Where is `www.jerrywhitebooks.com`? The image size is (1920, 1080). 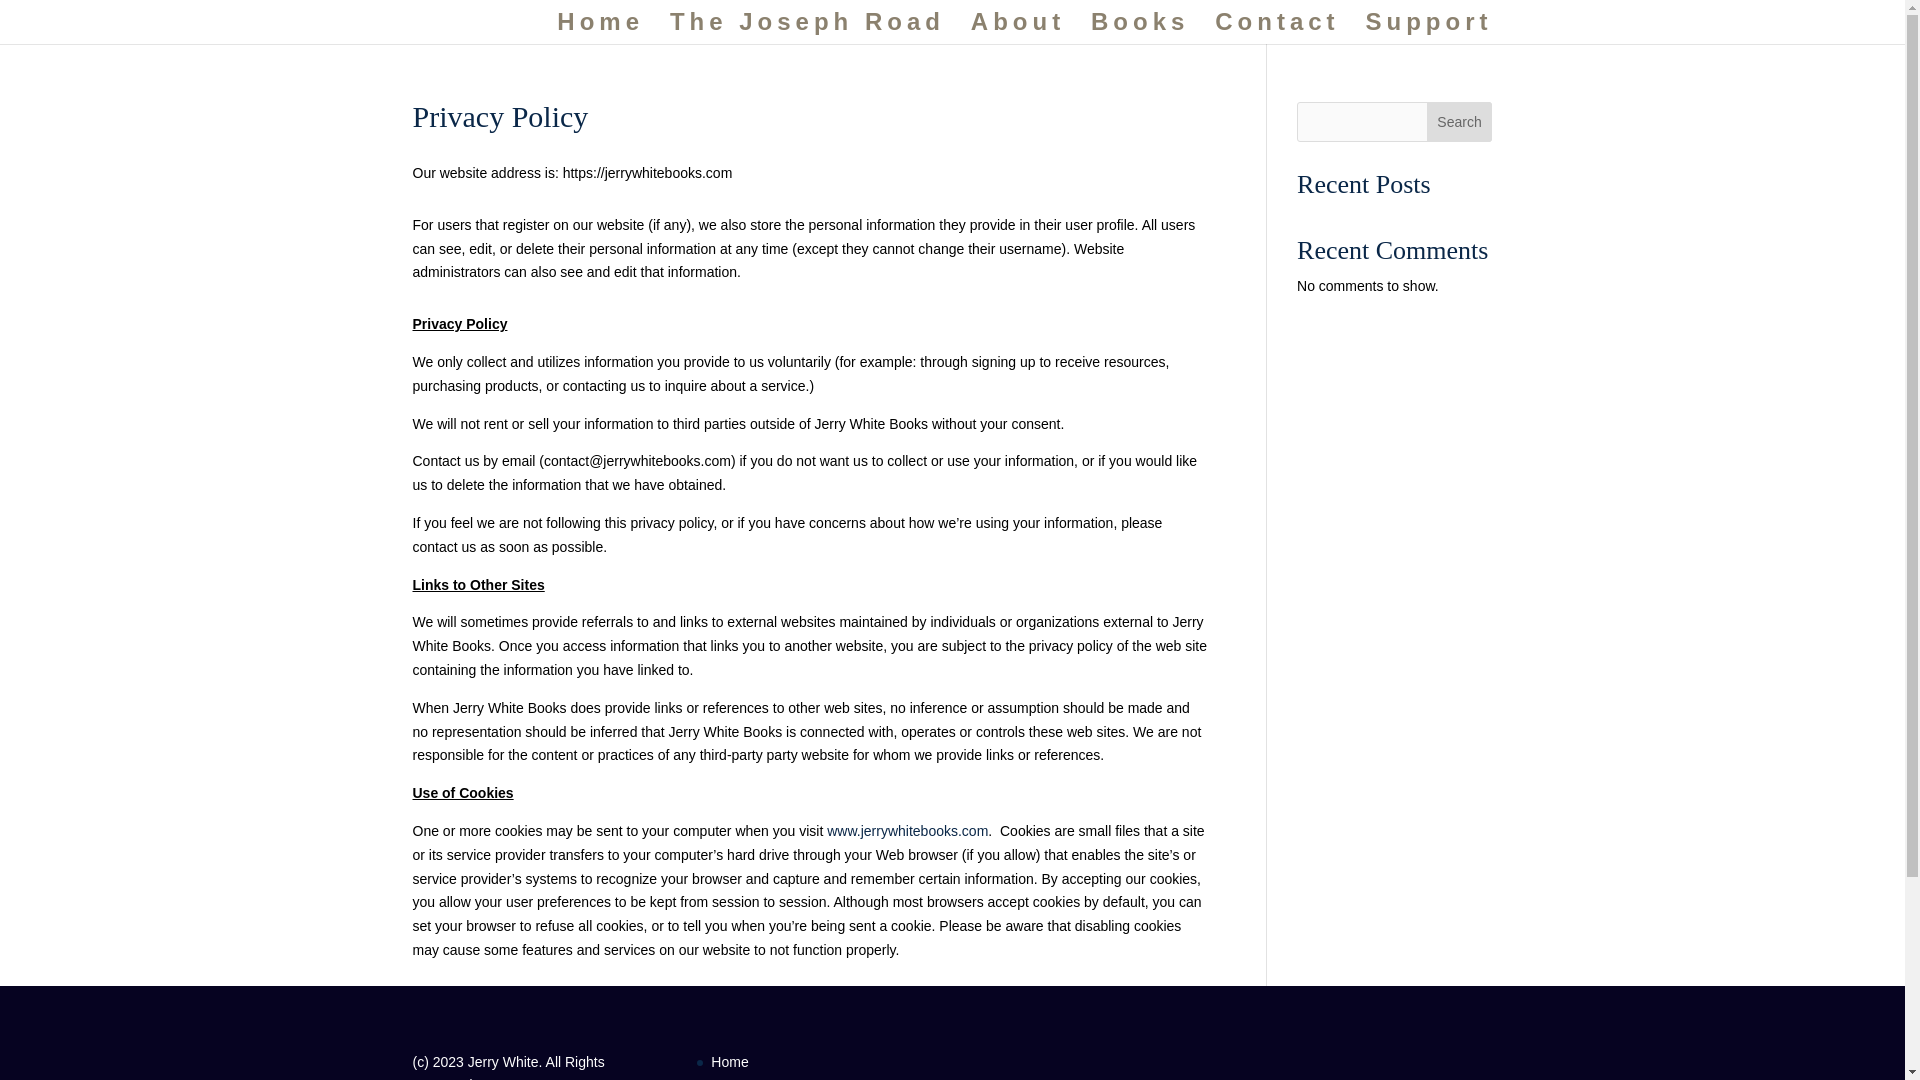
www.jerrywhitebooks.com is located at coordinates (908, 830).